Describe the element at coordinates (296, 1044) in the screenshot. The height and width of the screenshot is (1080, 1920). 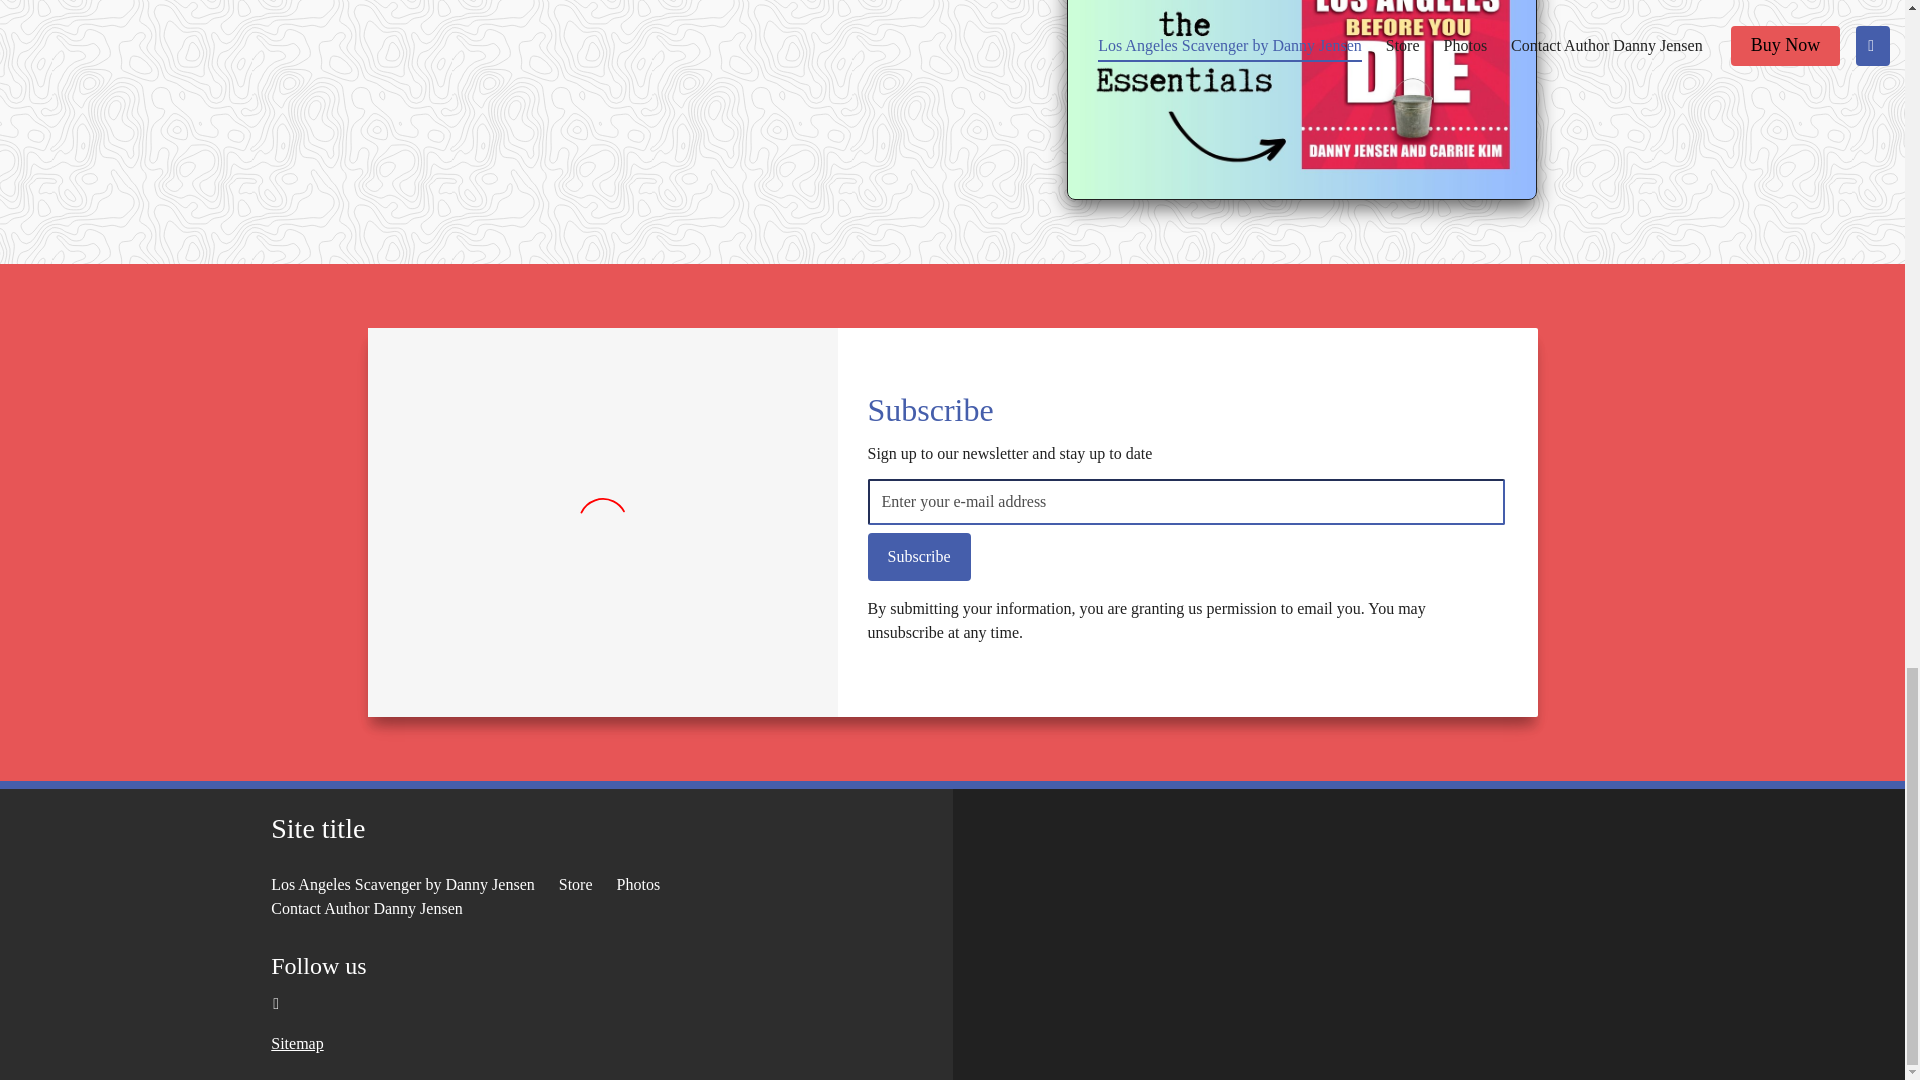
I see `Sitemap` at that location.